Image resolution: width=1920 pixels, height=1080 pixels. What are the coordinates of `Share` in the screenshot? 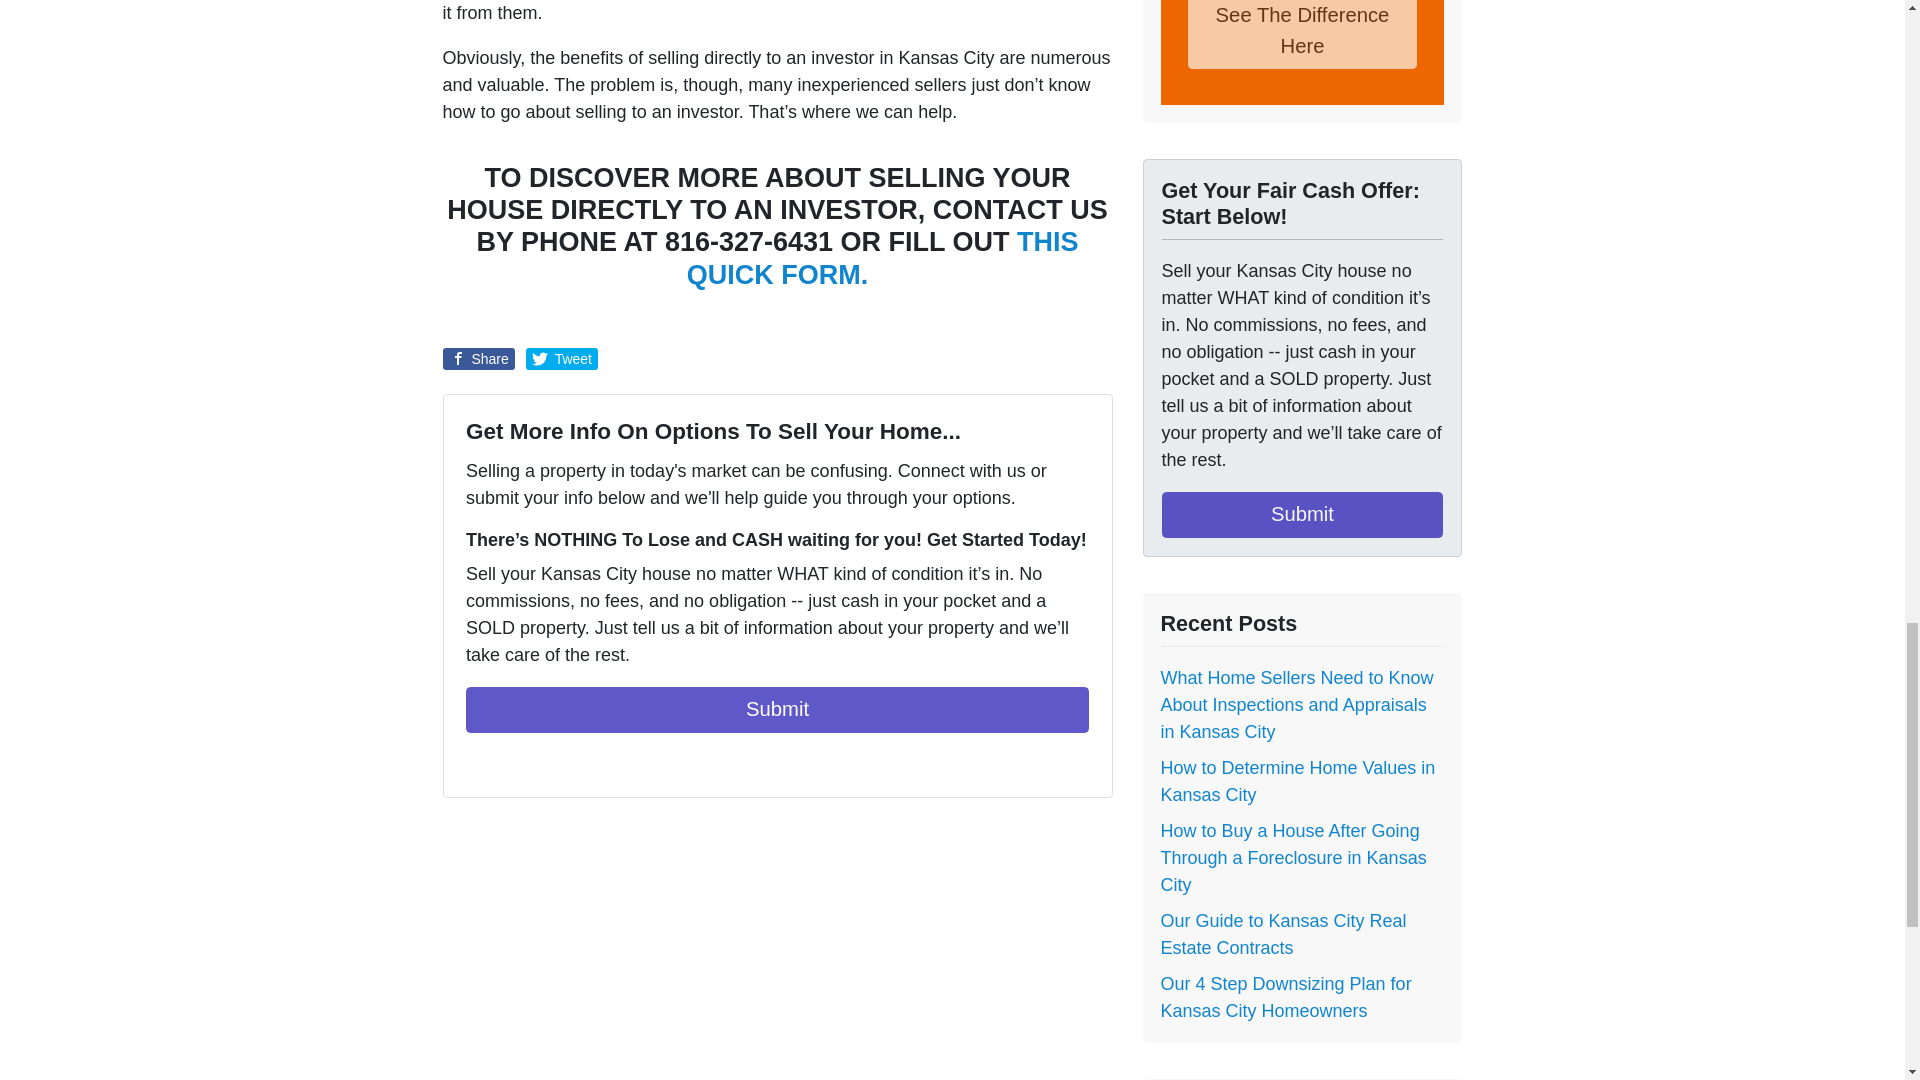 It's located at (478, 358).